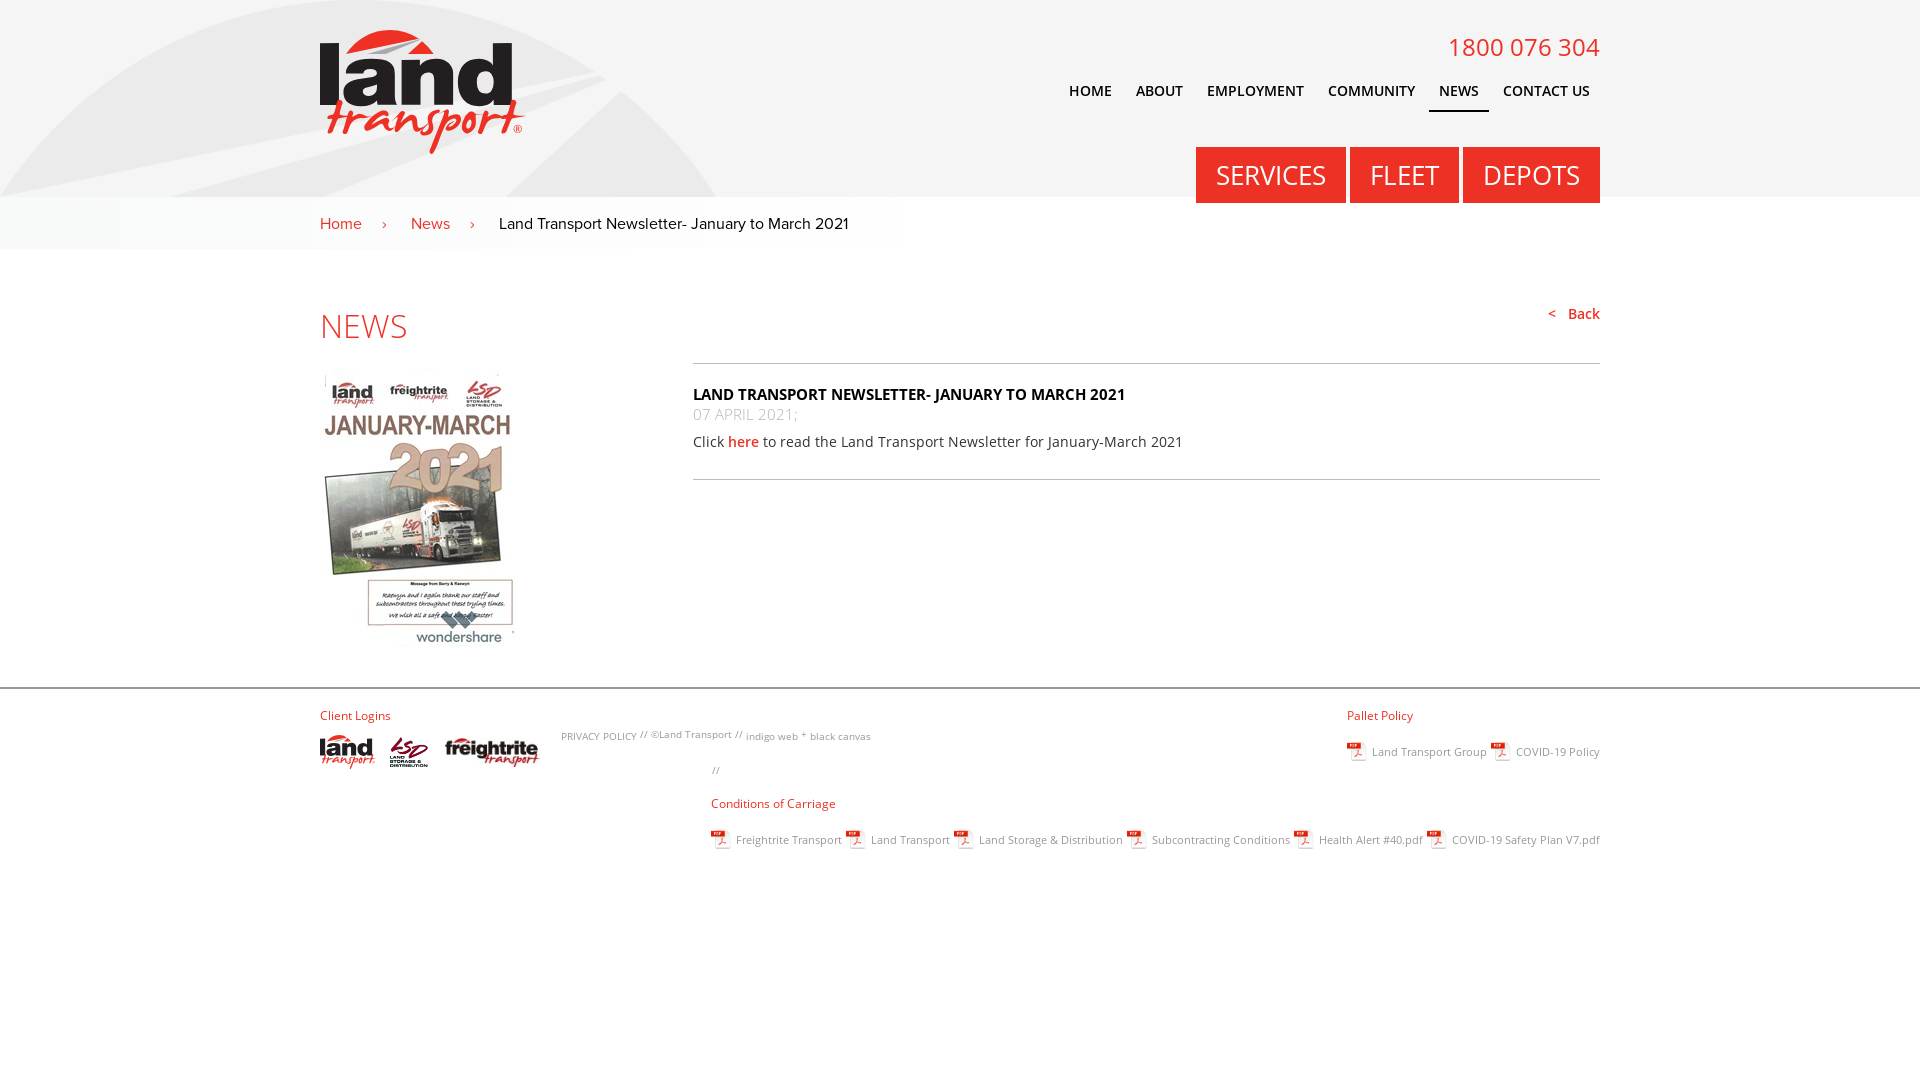 Image resolution: width=1920 pixels, height=1080 pixels. What do you see at coordinates (776, 842) in the screenshot?
I see `Freightrite Transport` at bounding box center [776, 842].